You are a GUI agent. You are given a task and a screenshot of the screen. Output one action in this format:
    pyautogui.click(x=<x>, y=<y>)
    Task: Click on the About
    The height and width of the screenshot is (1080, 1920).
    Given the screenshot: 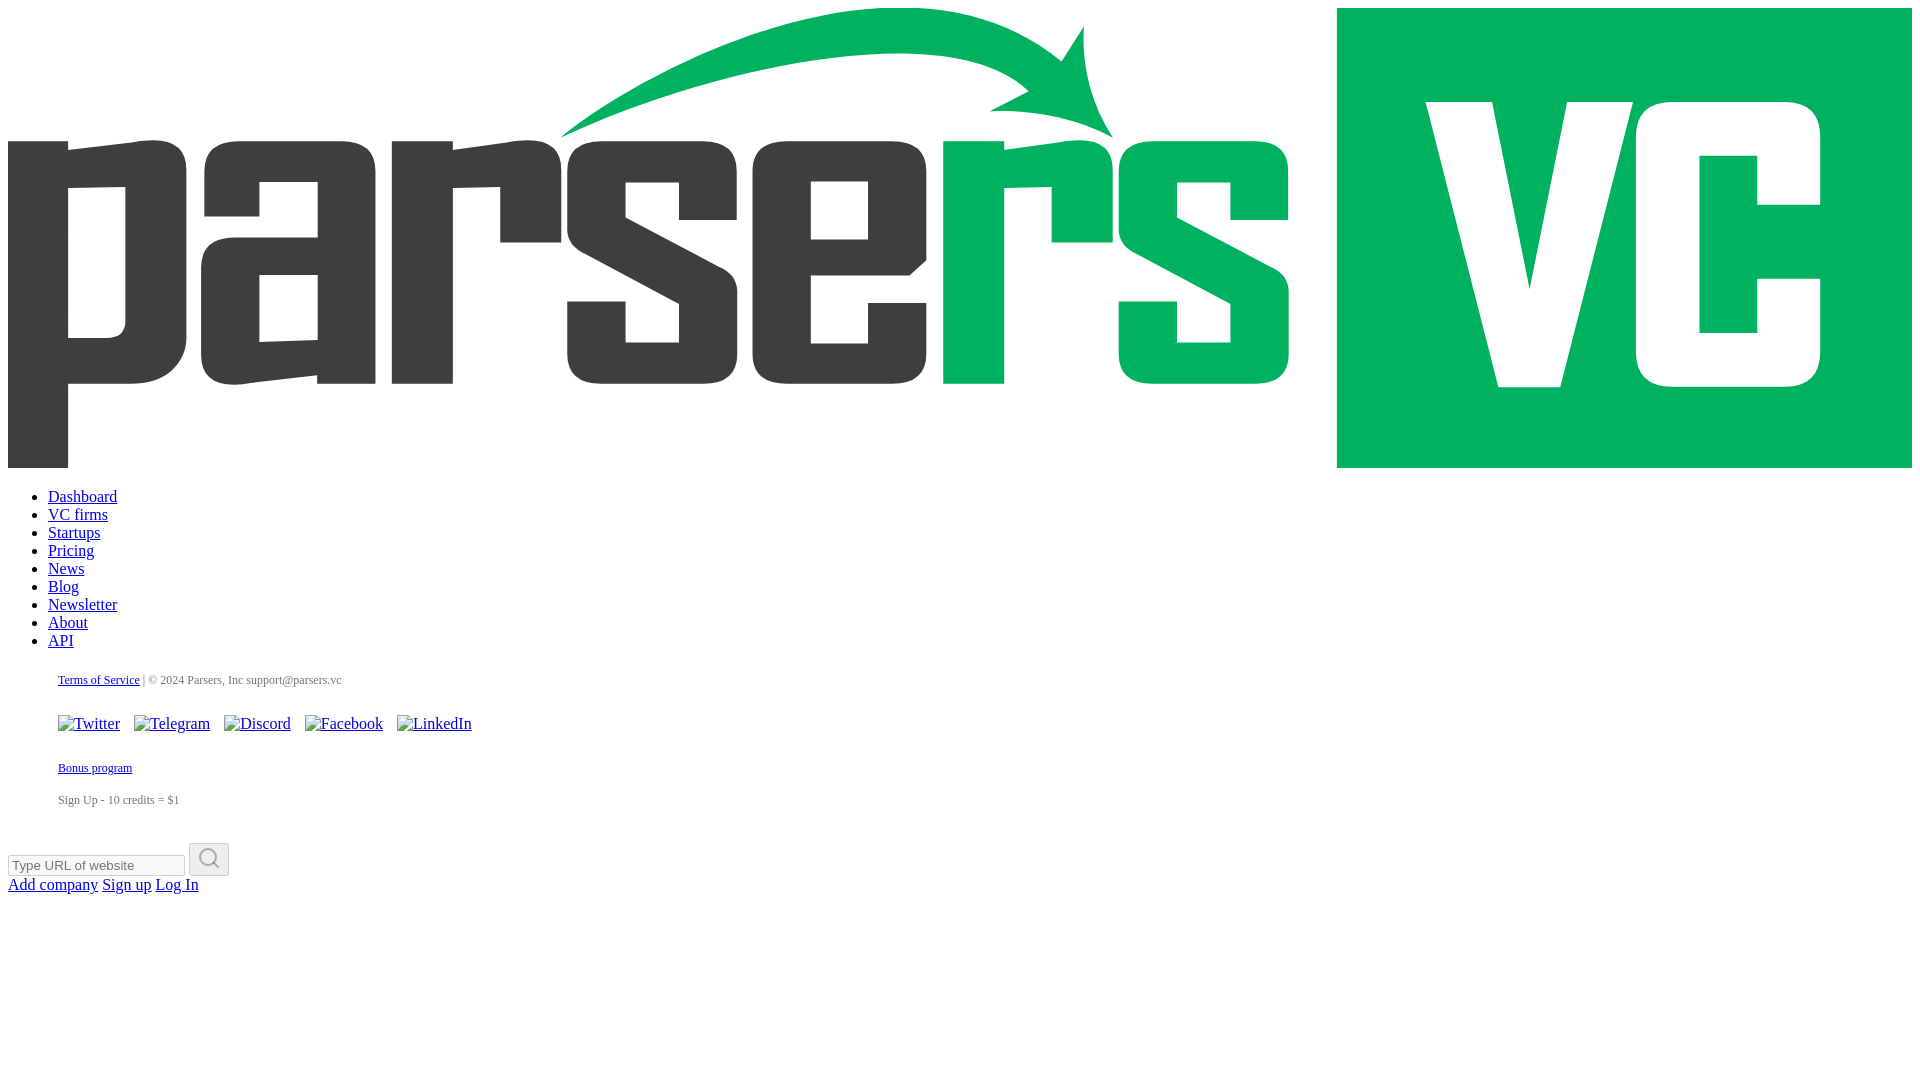 What is the action you would take?
    pyautogui.click(x=68, y=622)
    